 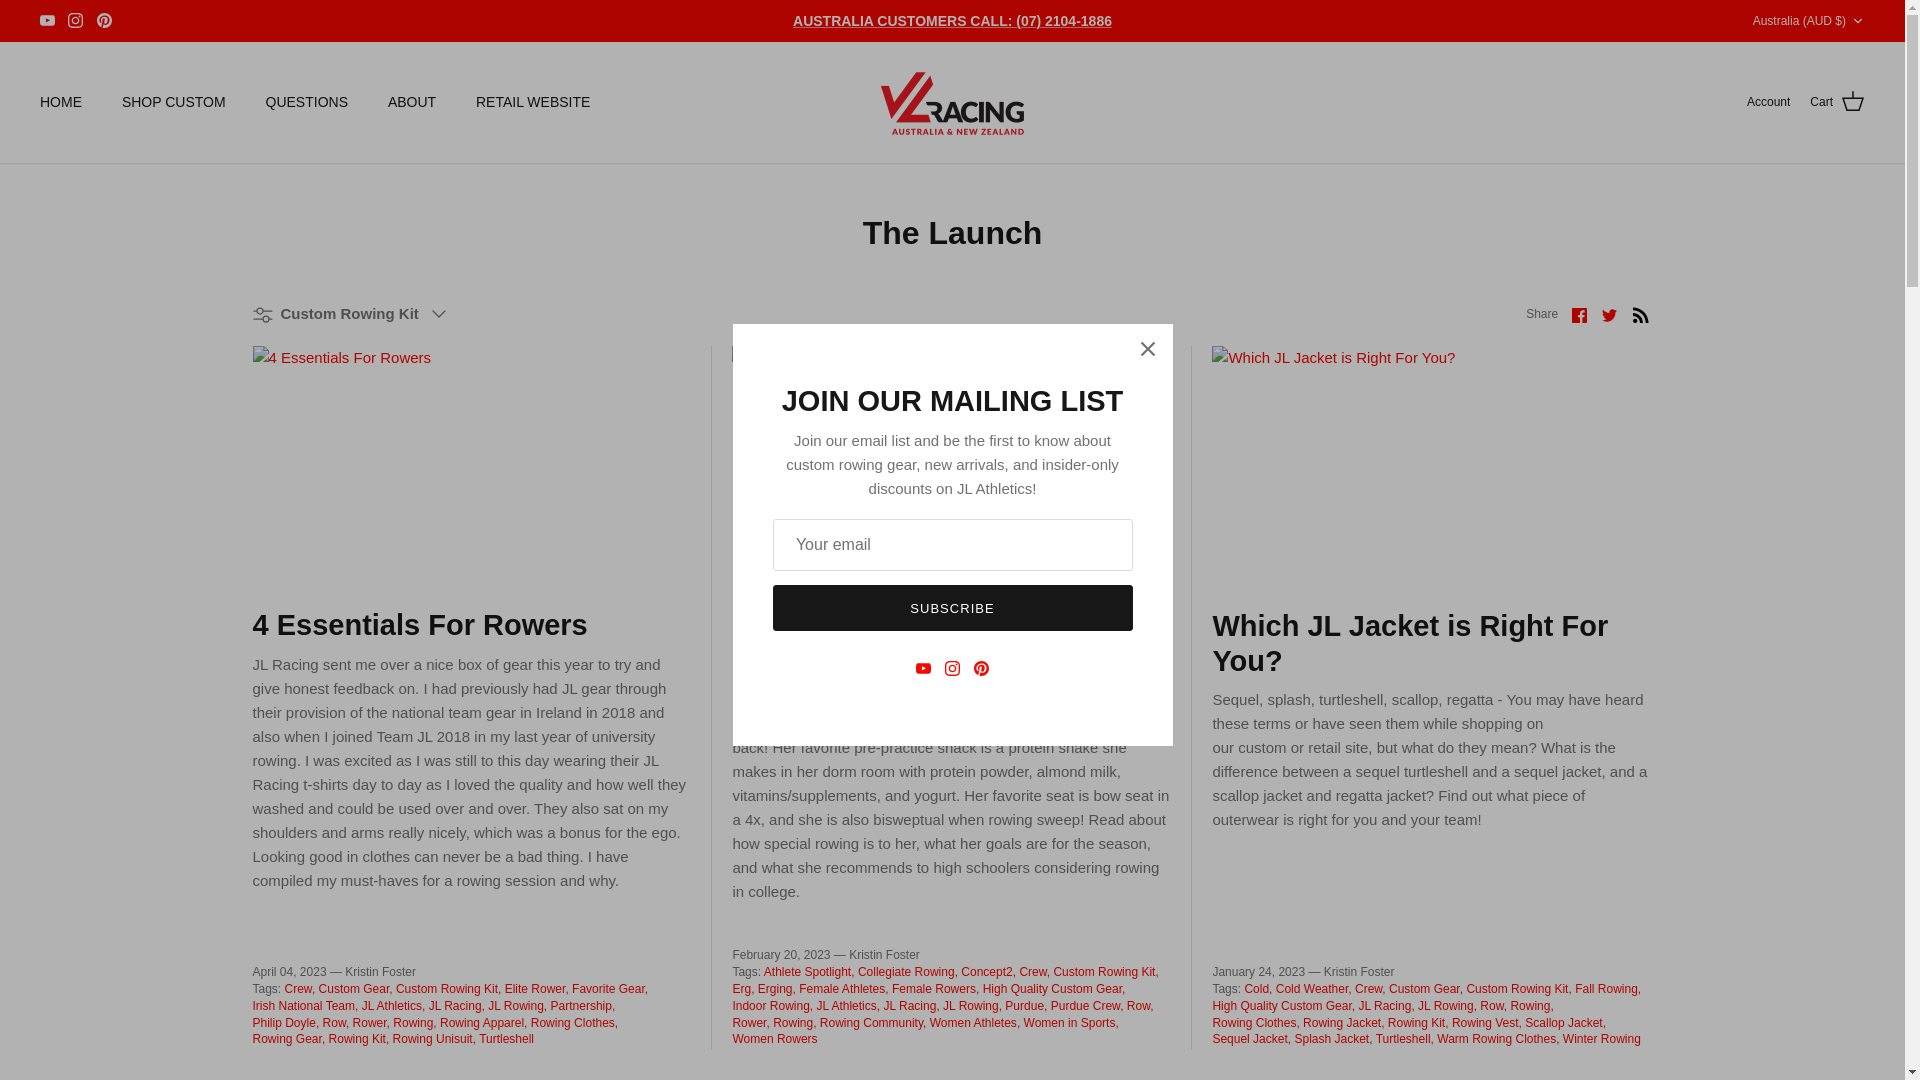 What do you see at coordinates (394, 1006) in the screenshot?
I see `Show articles tagged JL Athletics` at bounding box center [394, 1006].